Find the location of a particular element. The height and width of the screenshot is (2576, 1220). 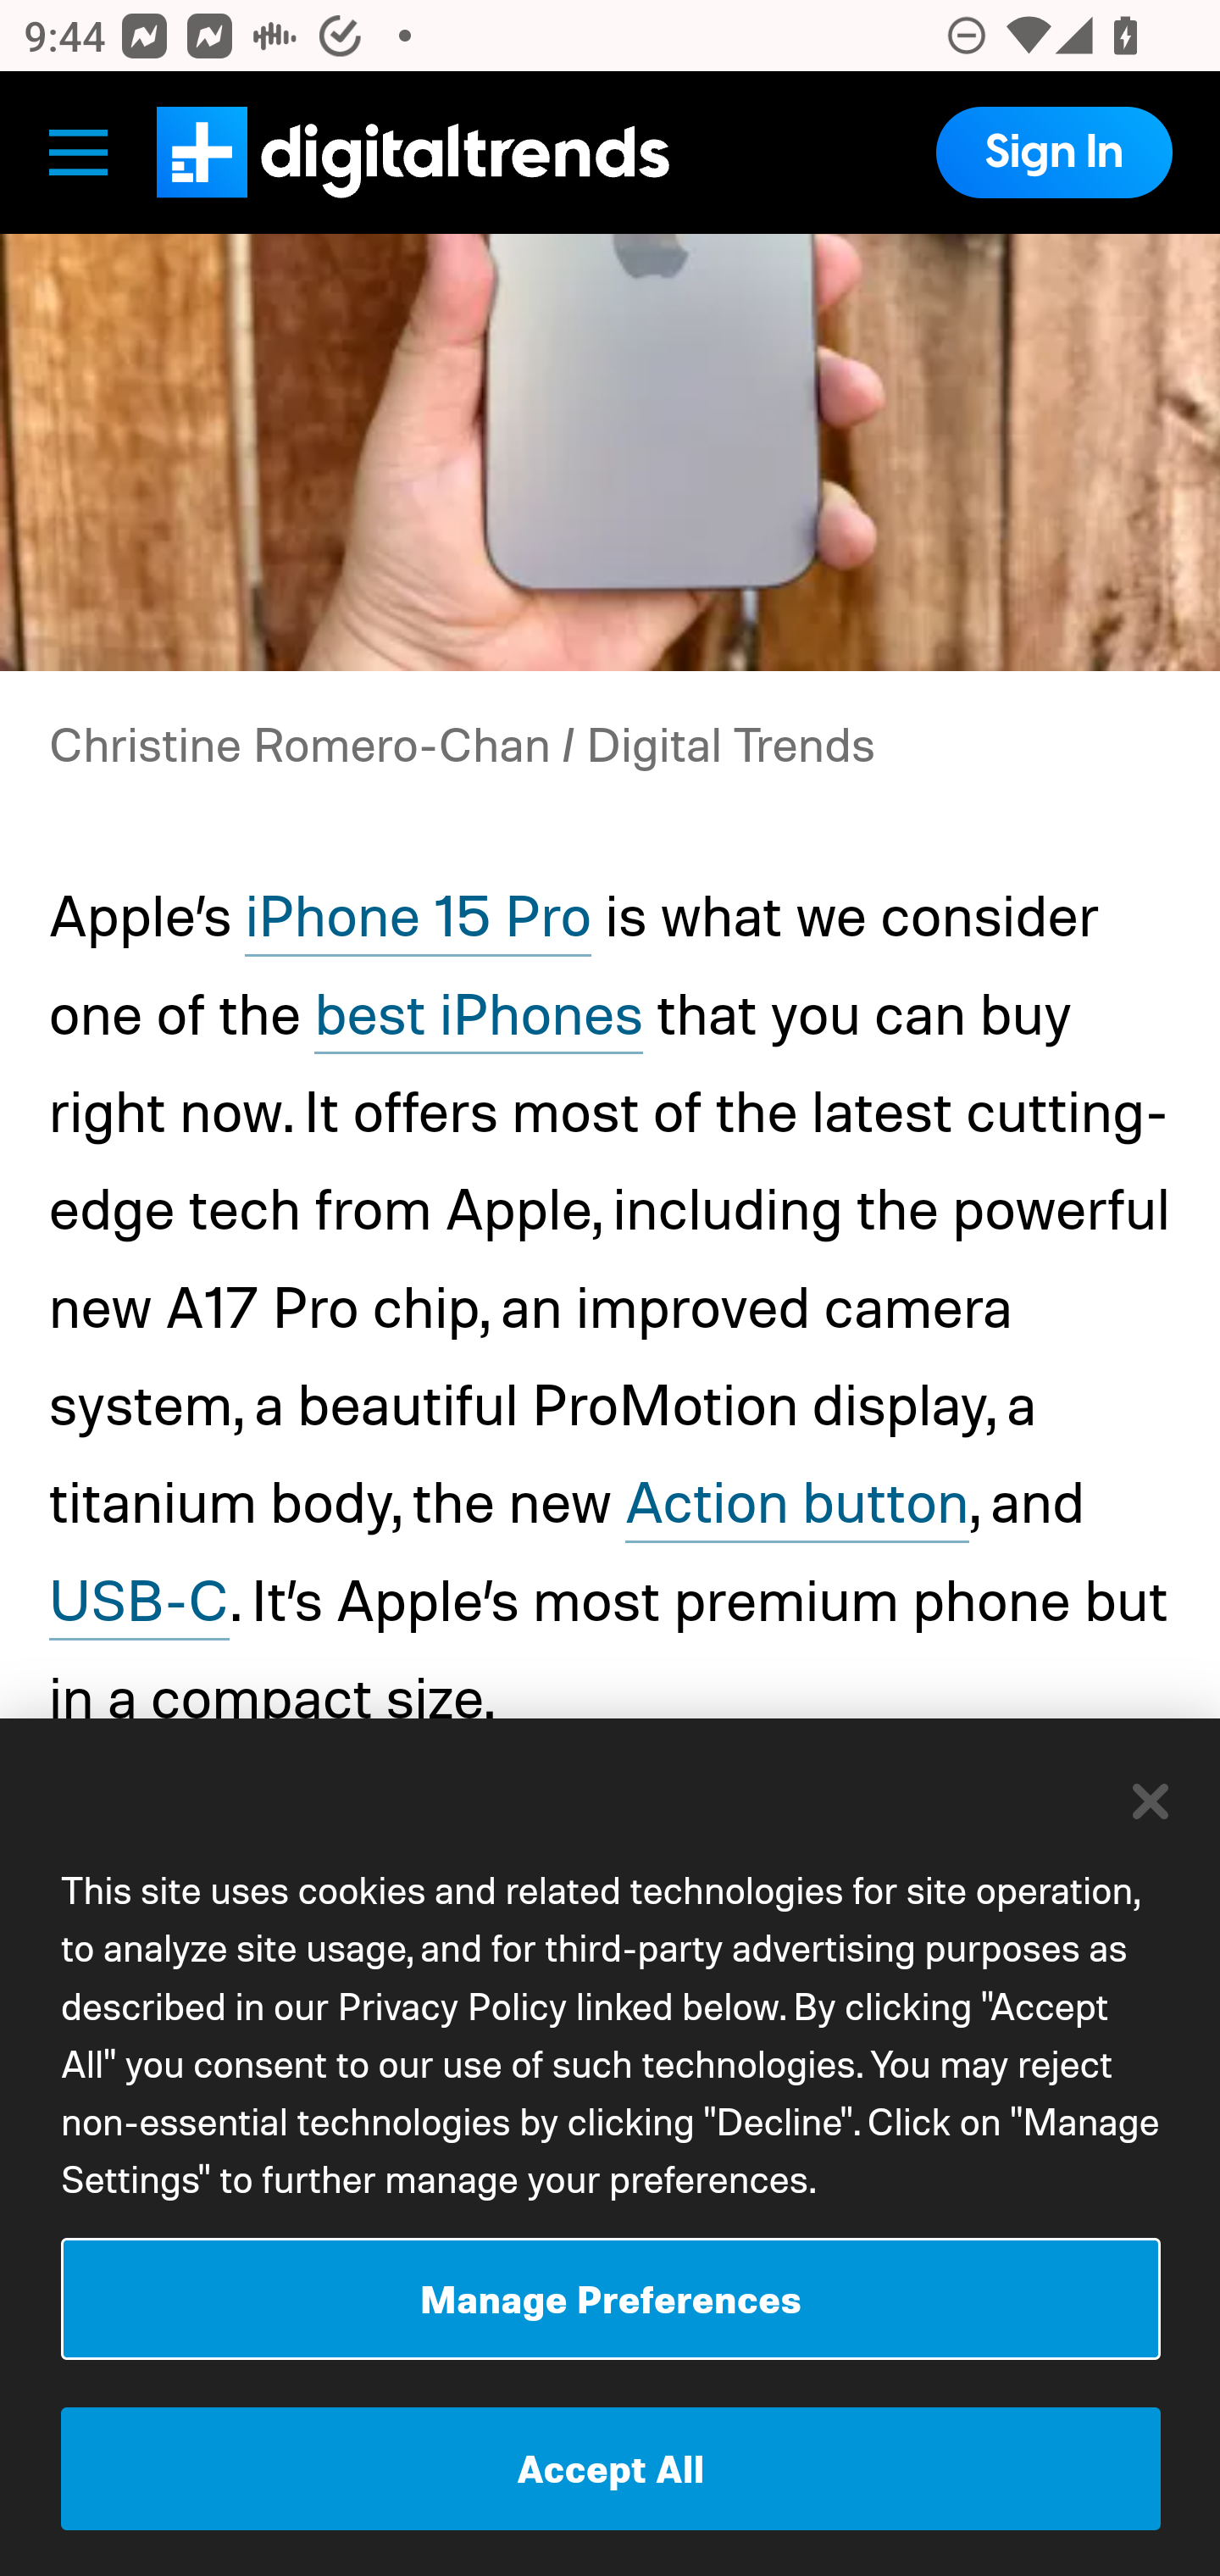

Sign In is located at coordinates (1053, 152).